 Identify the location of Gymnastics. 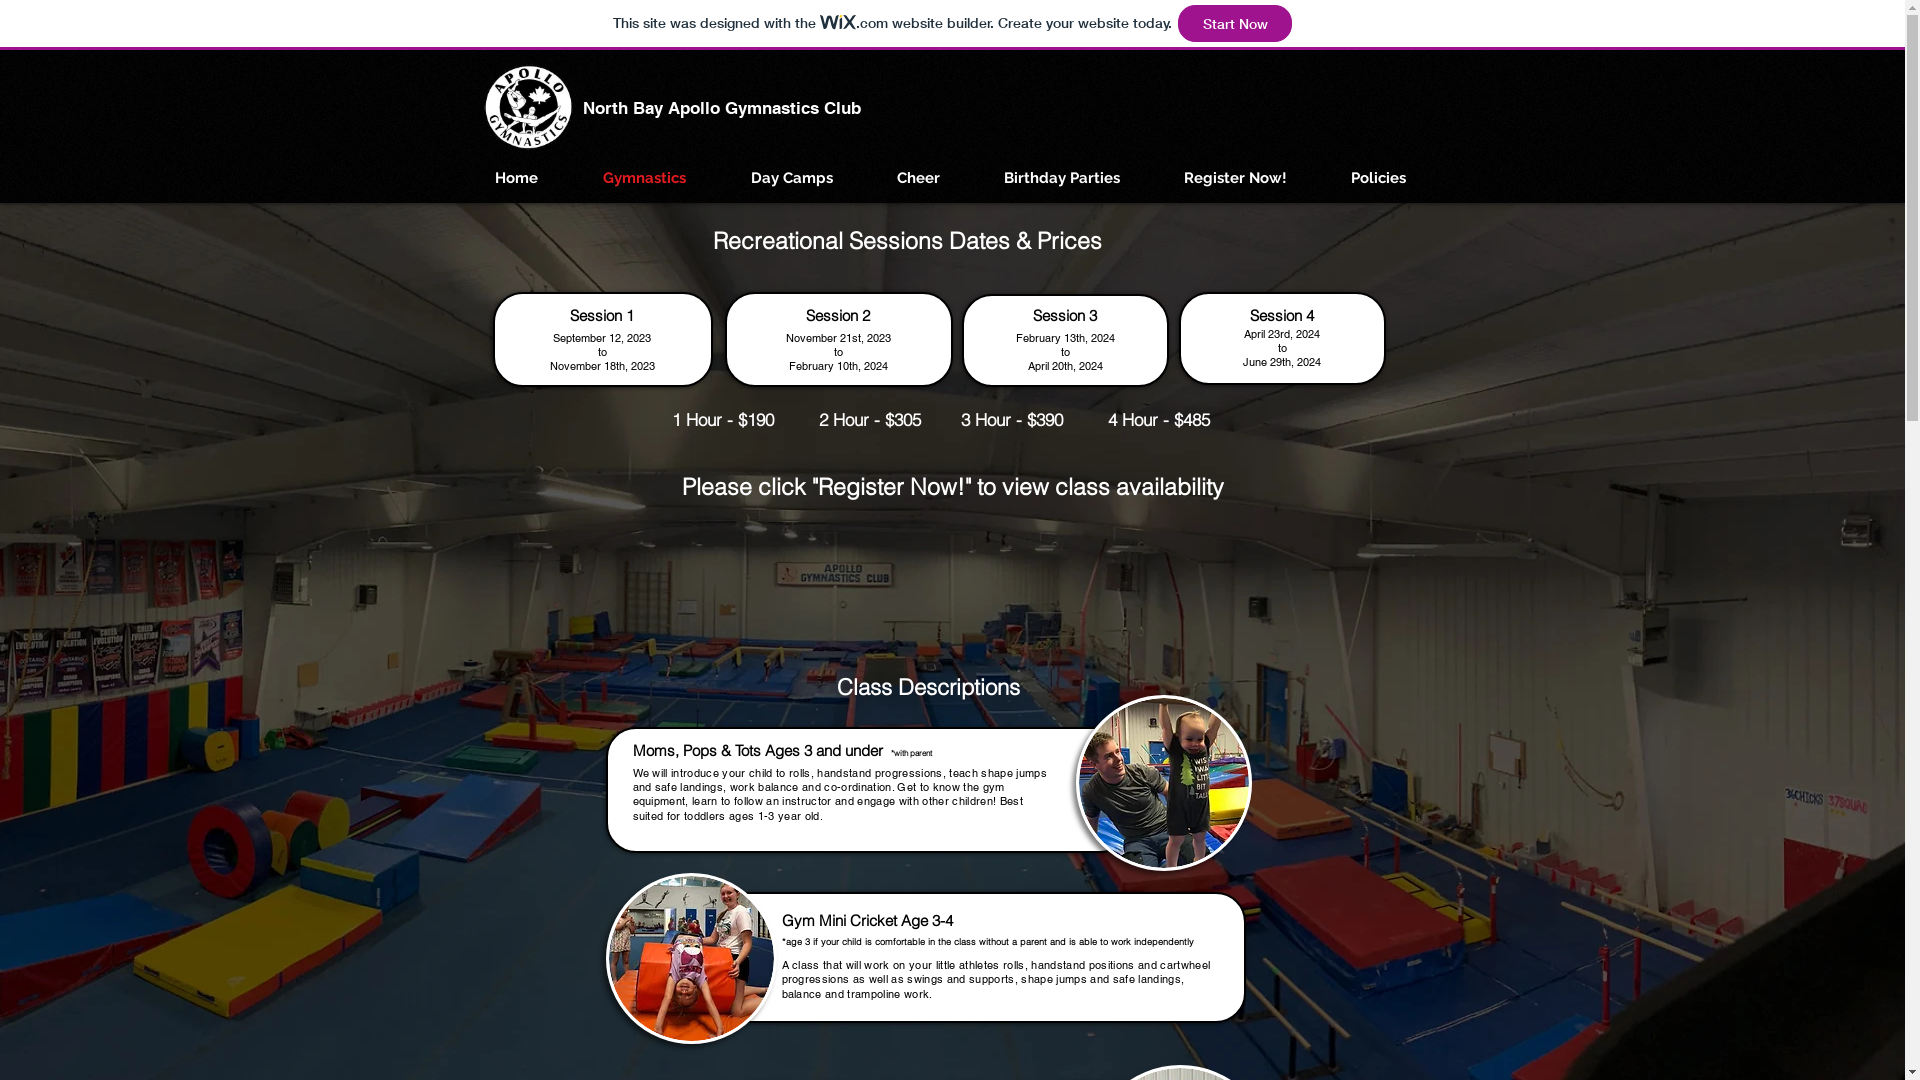
(644, 178).